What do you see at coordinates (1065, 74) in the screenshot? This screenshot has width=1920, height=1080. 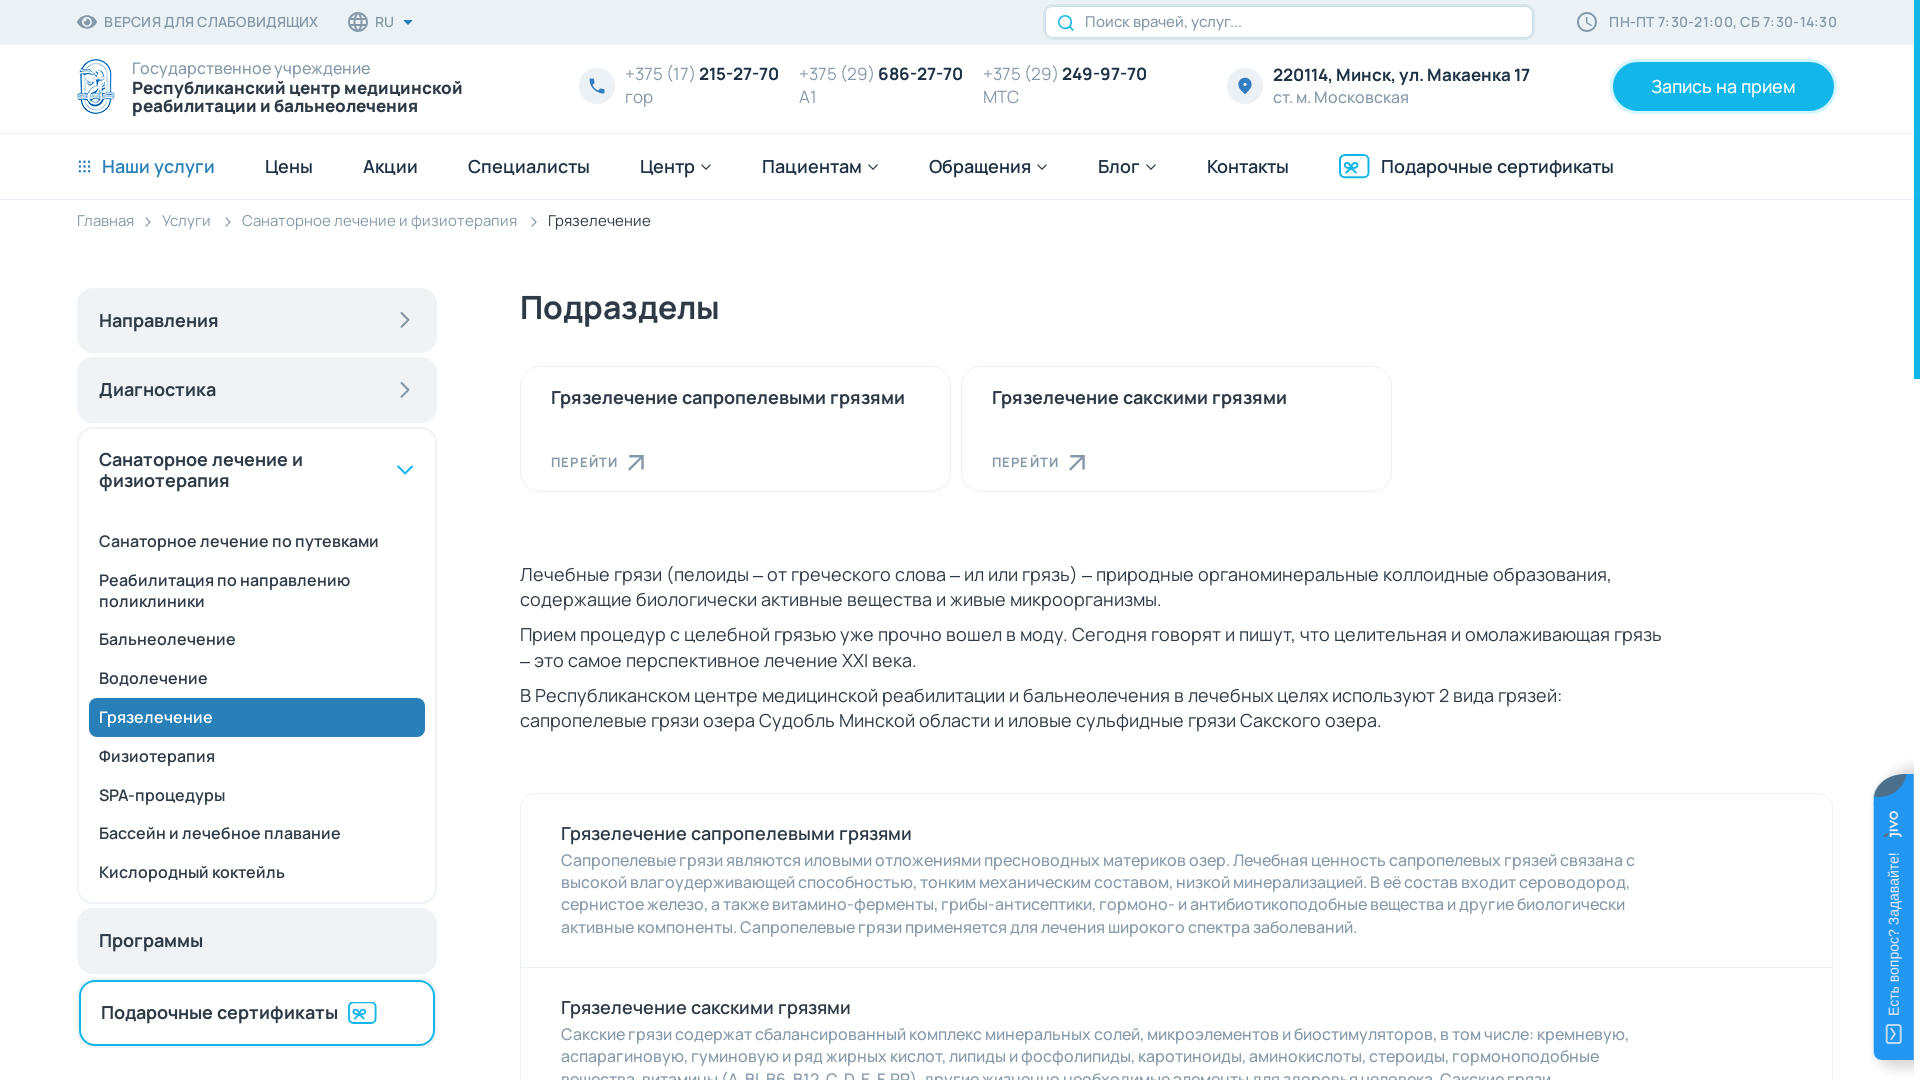 I see `+375 (29) 249-97-70` at bounding box center [1065, 74].